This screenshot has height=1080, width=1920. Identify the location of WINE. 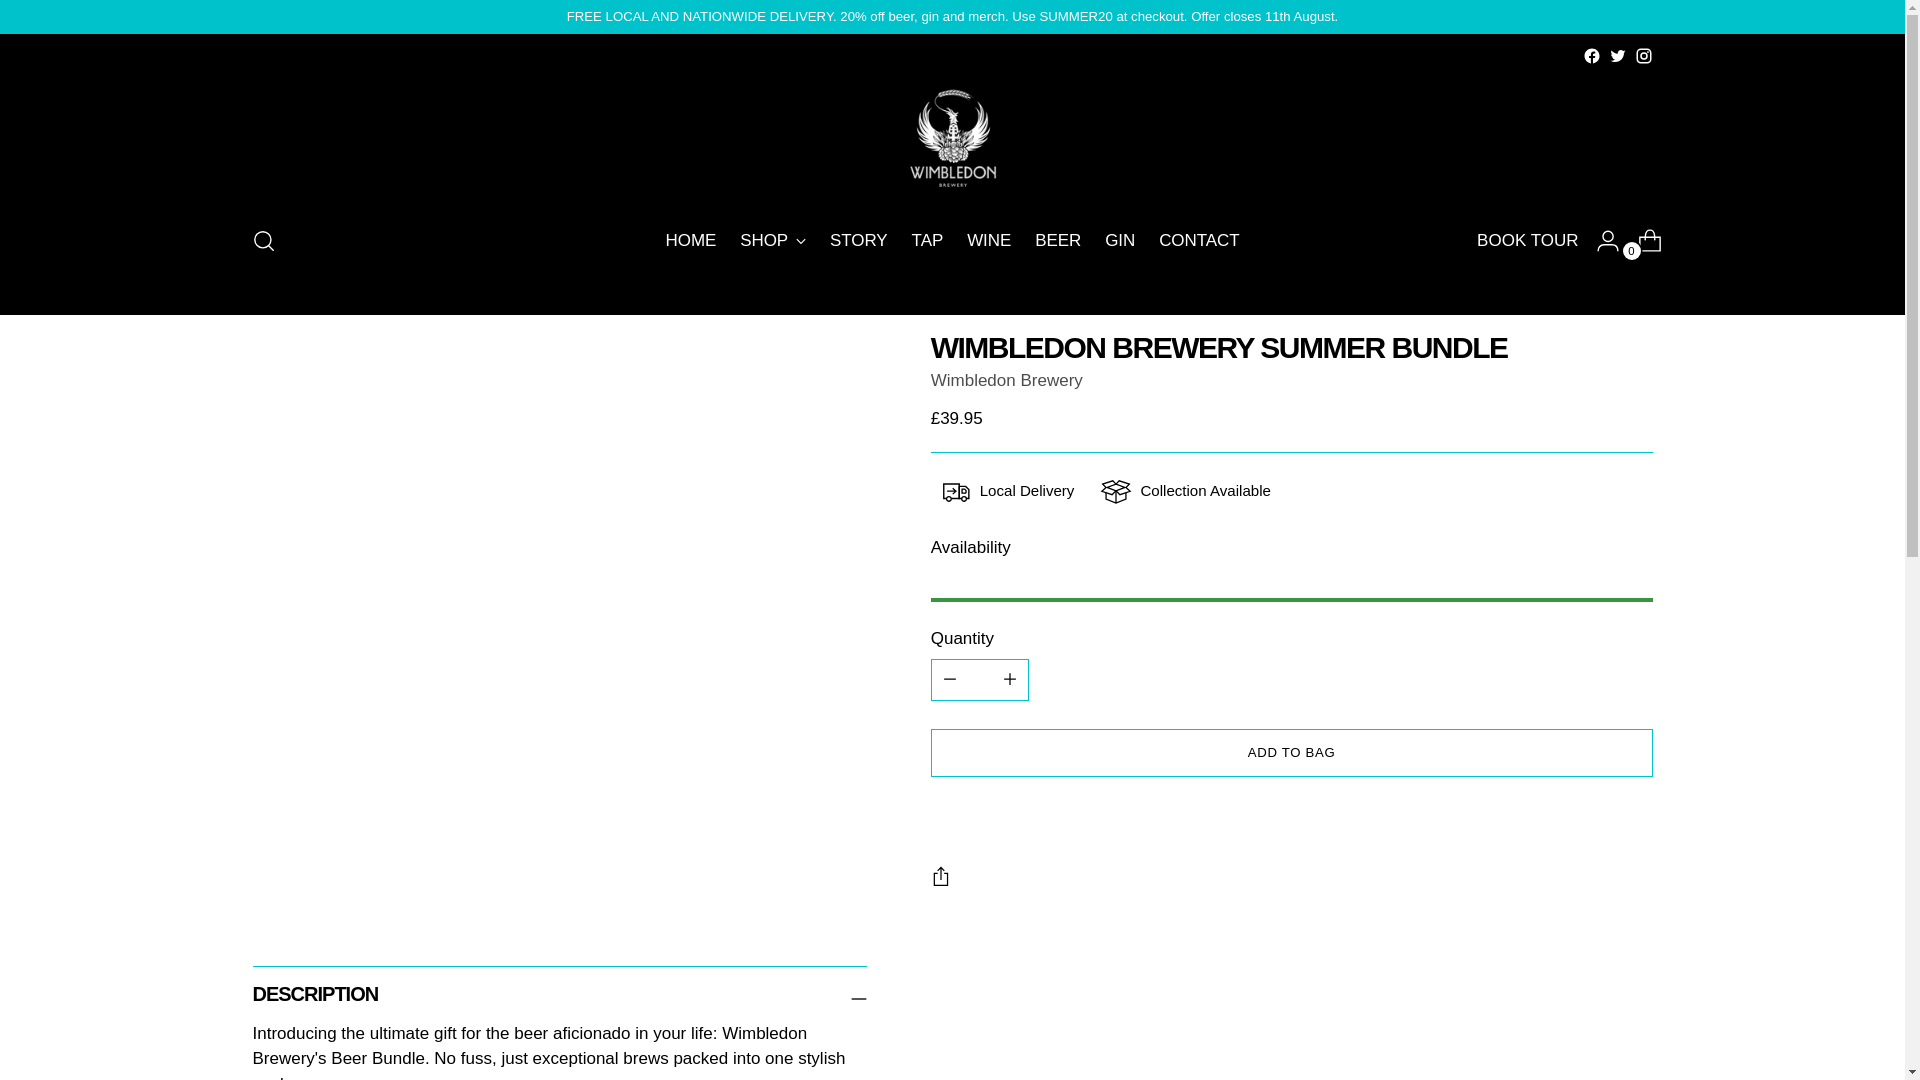
(989, 241).